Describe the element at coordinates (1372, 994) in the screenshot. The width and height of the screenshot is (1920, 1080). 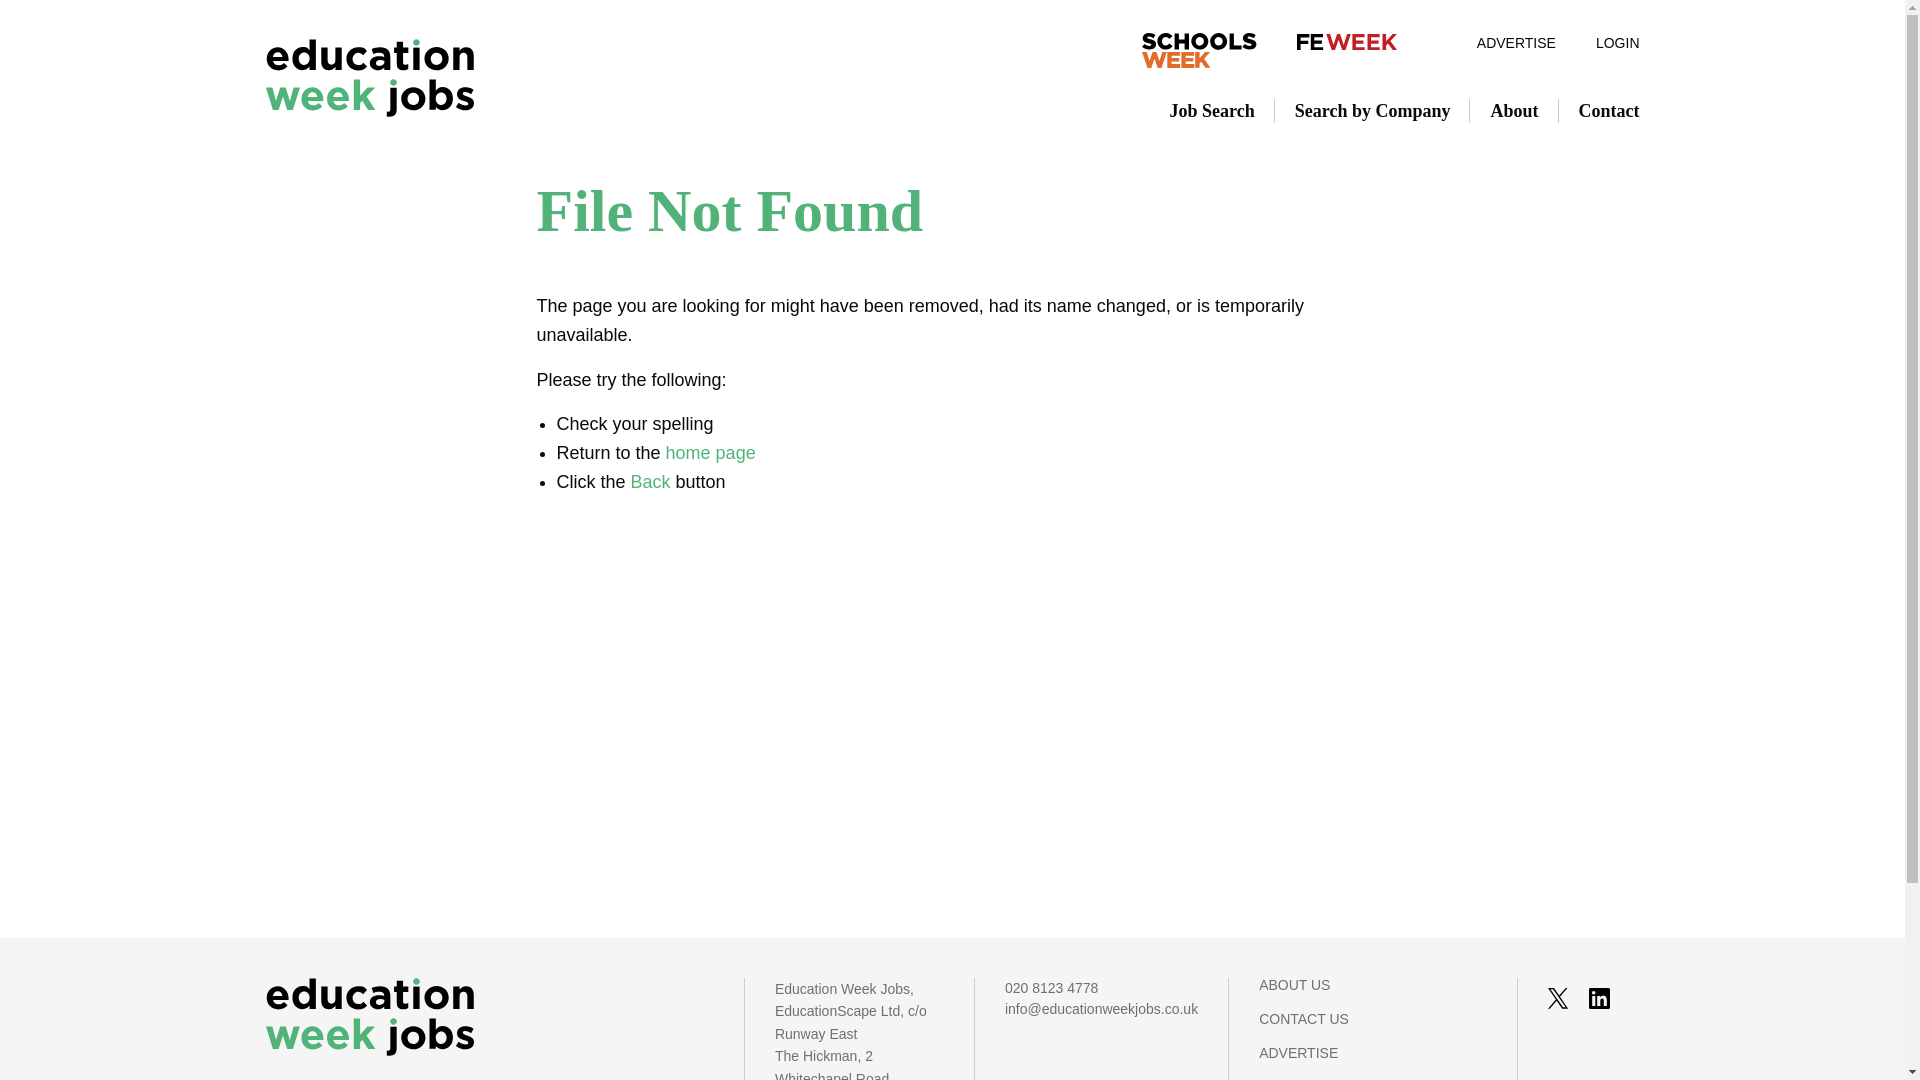
I see `ABOUT US` at that location.